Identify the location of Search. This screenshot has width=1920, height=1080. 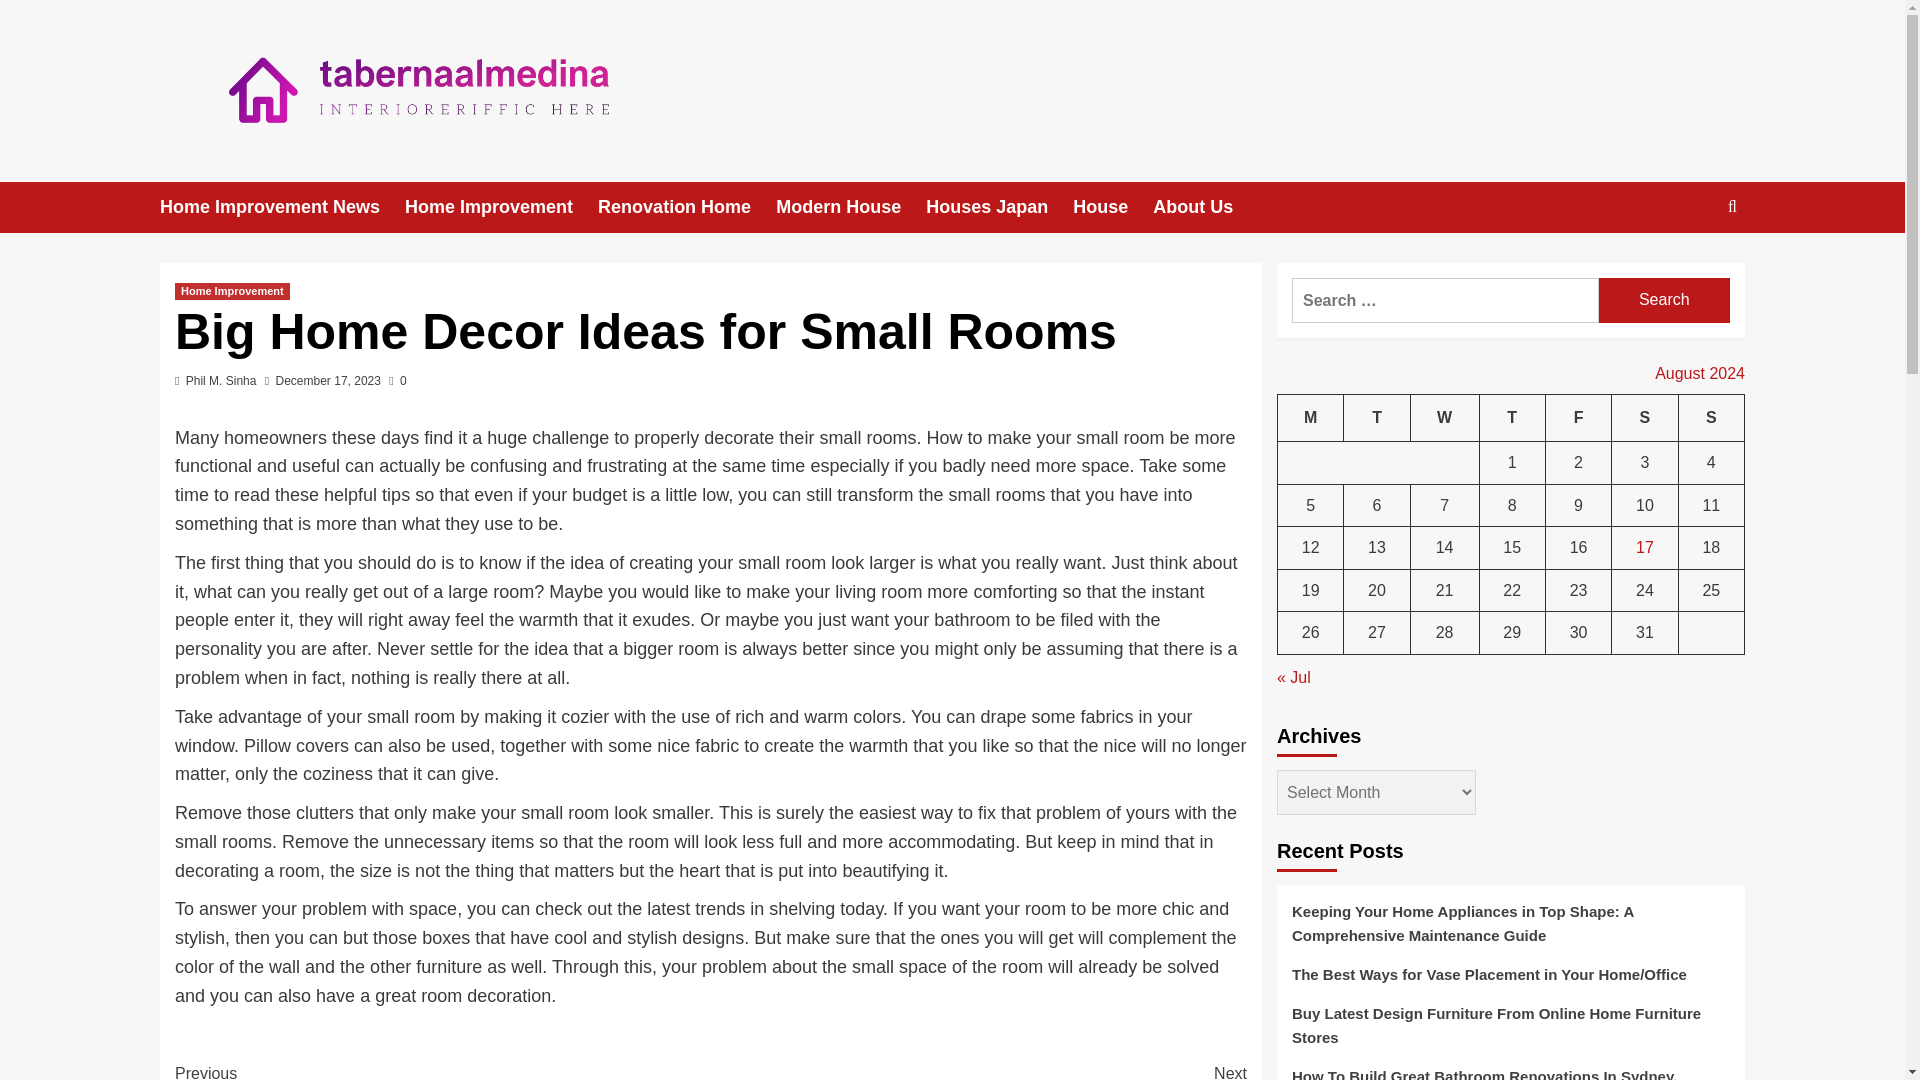
(1645, 418).